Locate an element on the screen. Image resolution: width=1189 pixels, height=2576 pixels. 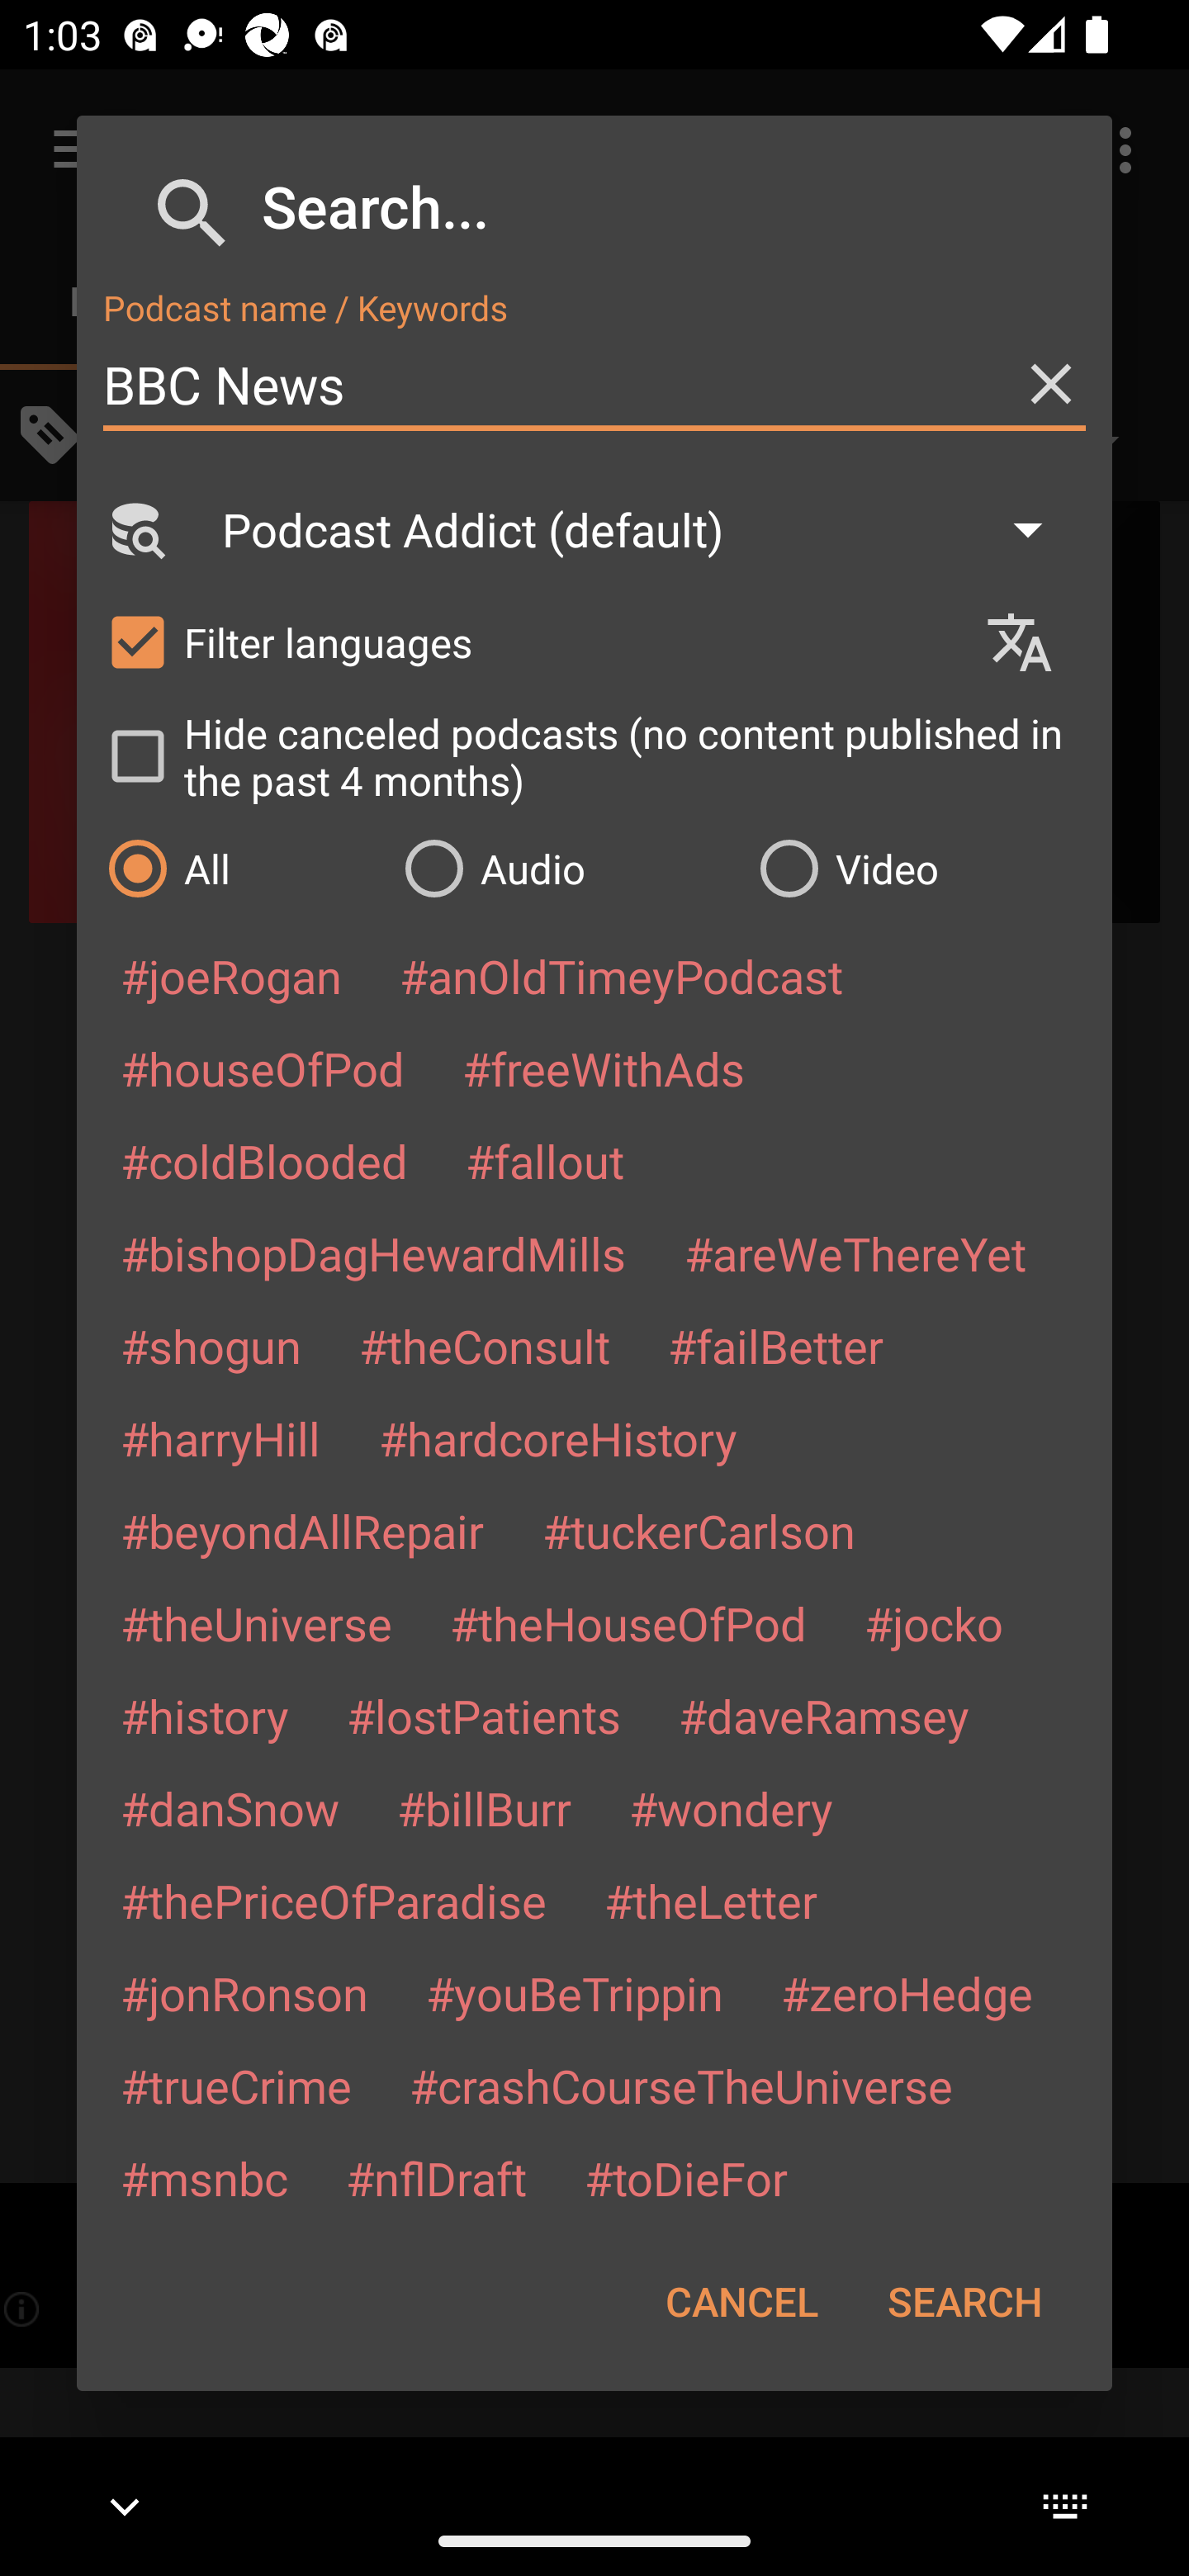
#crashCourseTheUniverse is located at coordinates (680, 2085).